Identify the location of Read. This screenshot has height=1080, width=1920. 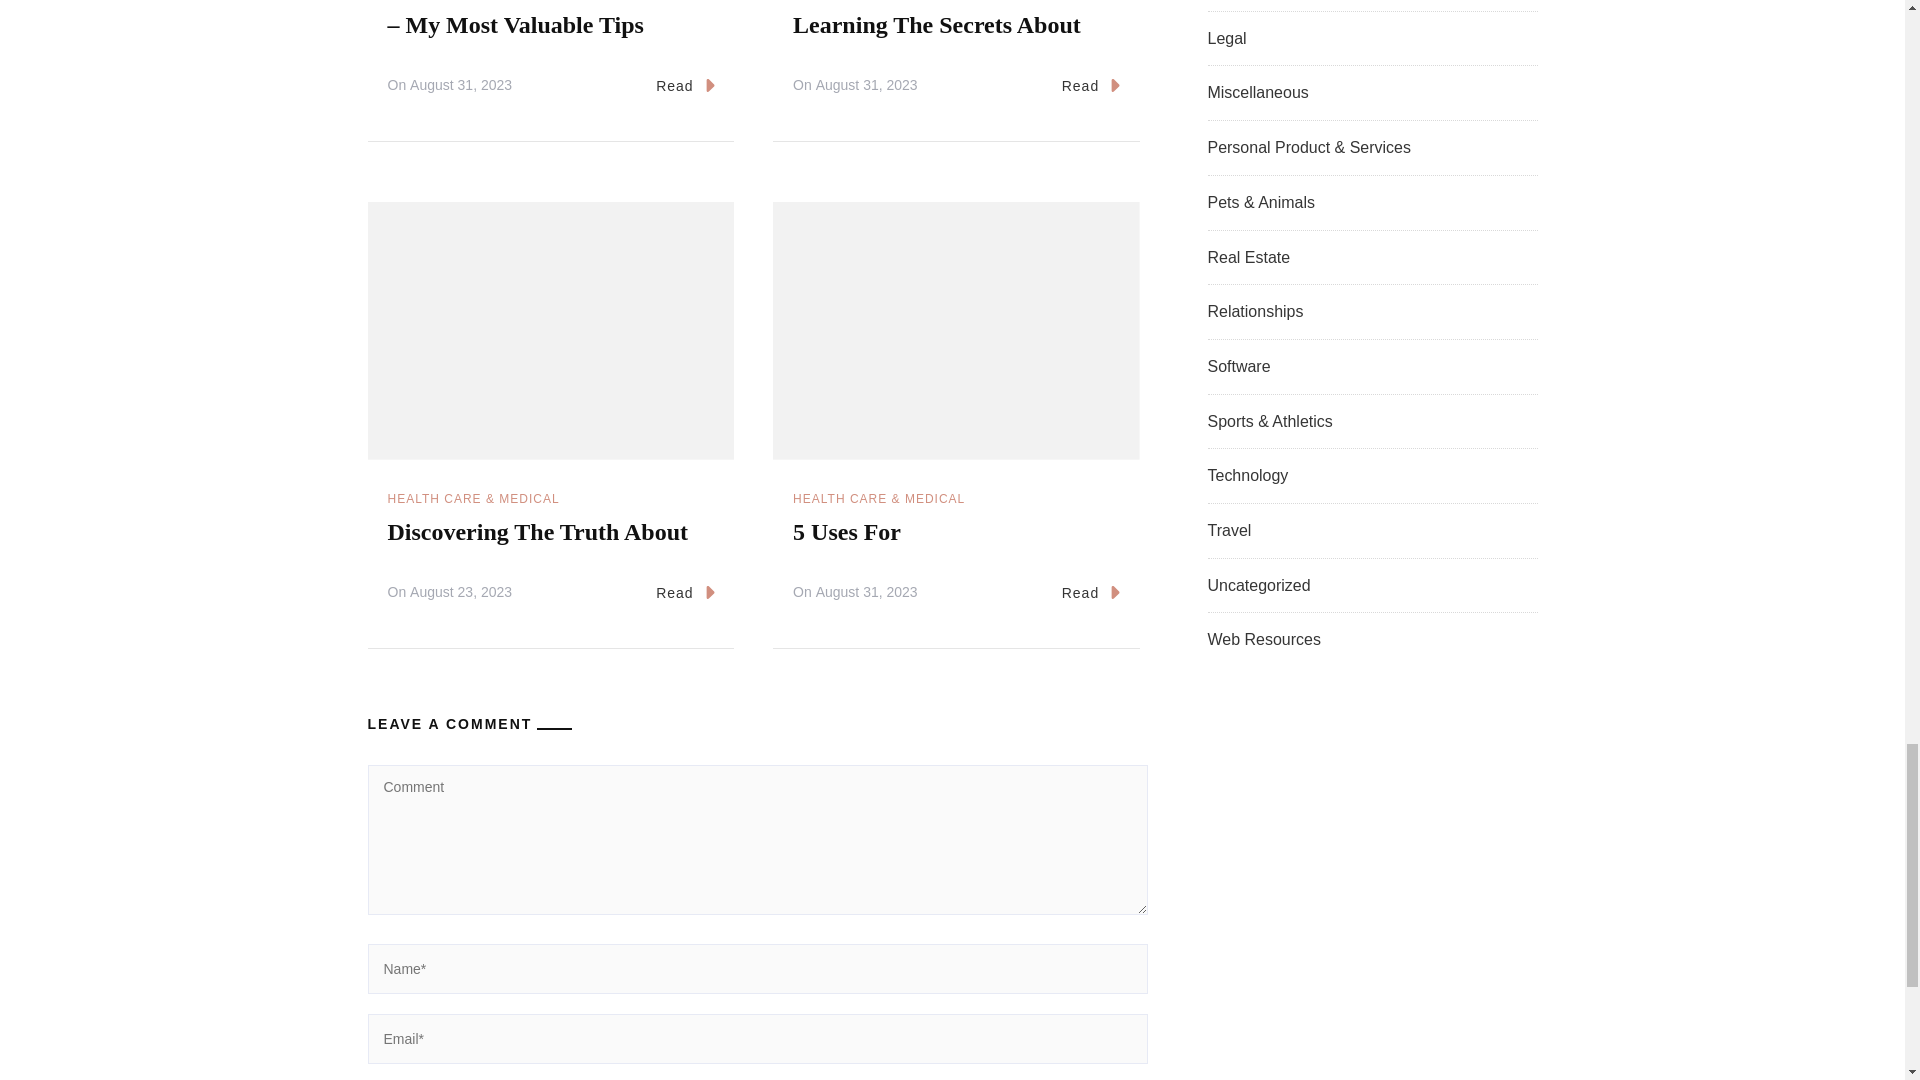
(1090, 594).